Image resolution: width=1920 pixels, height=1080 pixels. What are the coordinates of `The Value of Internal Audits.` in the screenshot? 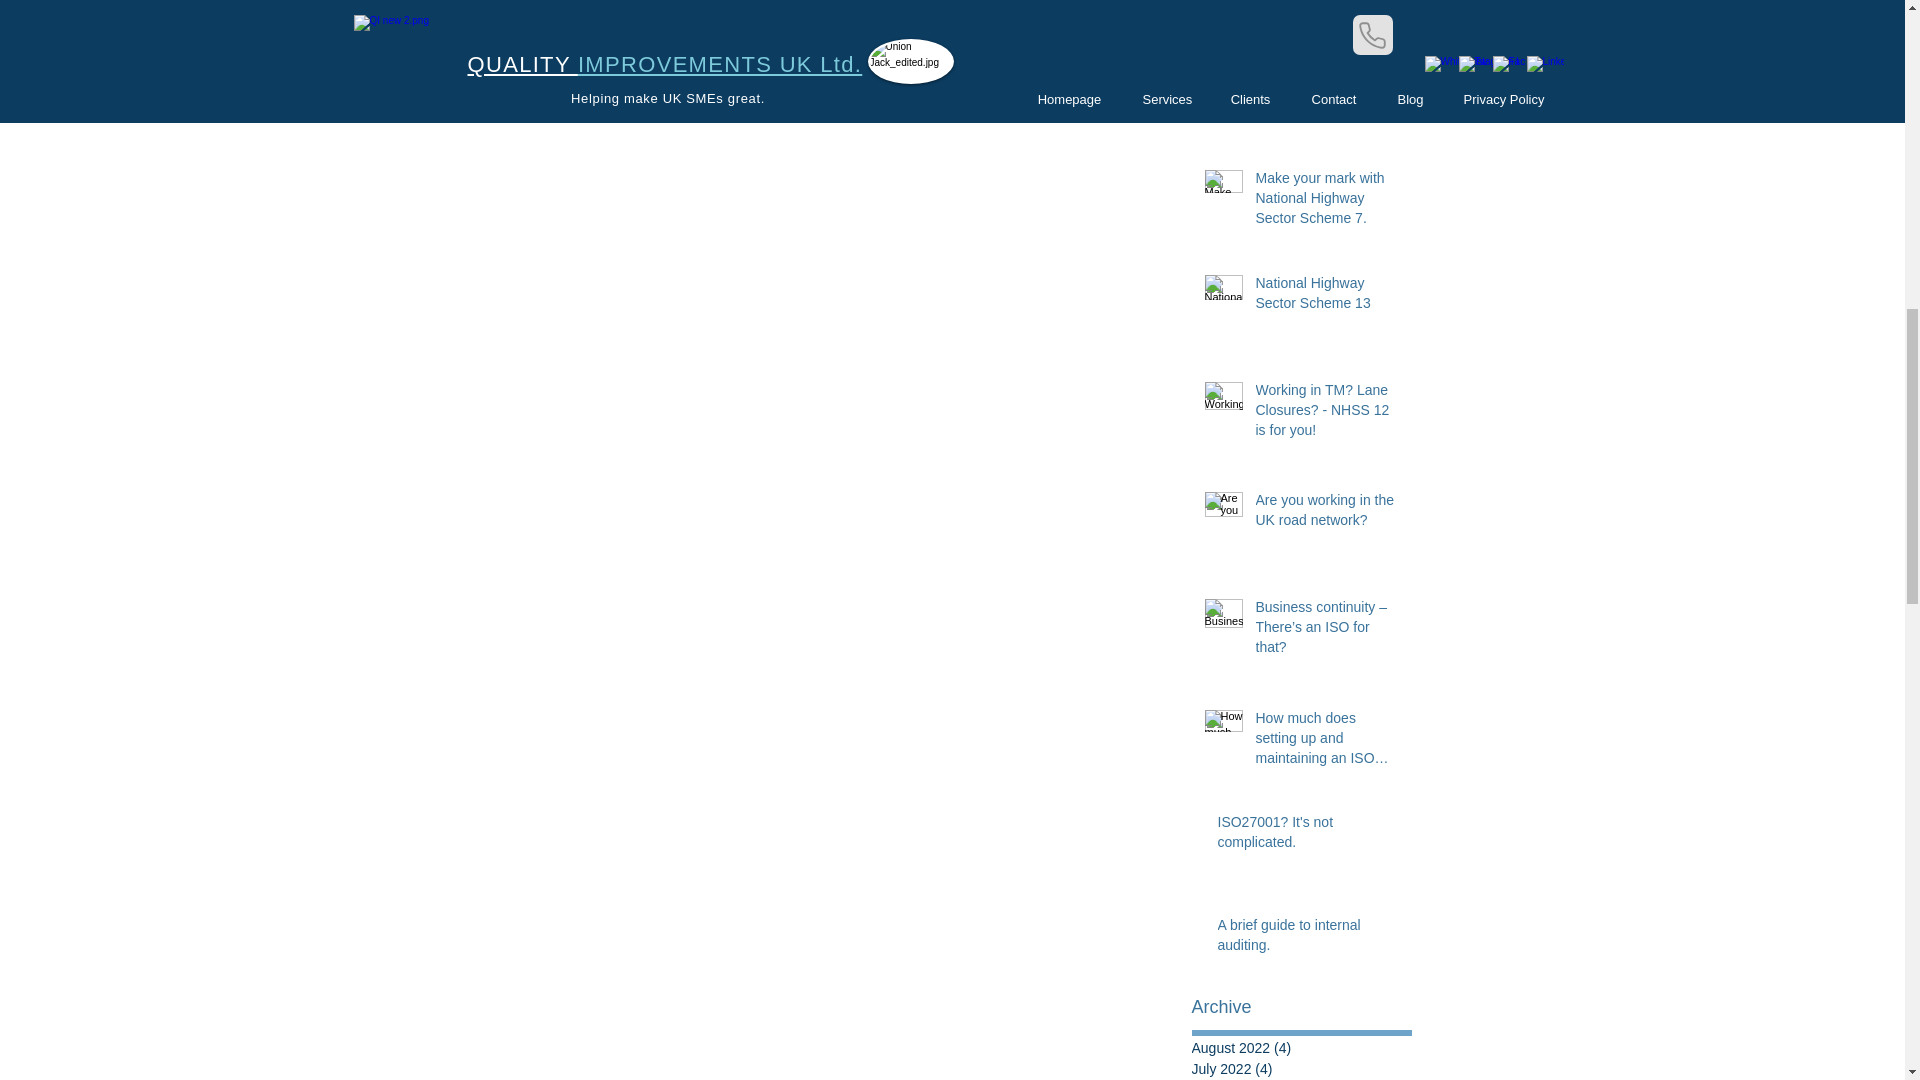 It's located at (1327, 1).